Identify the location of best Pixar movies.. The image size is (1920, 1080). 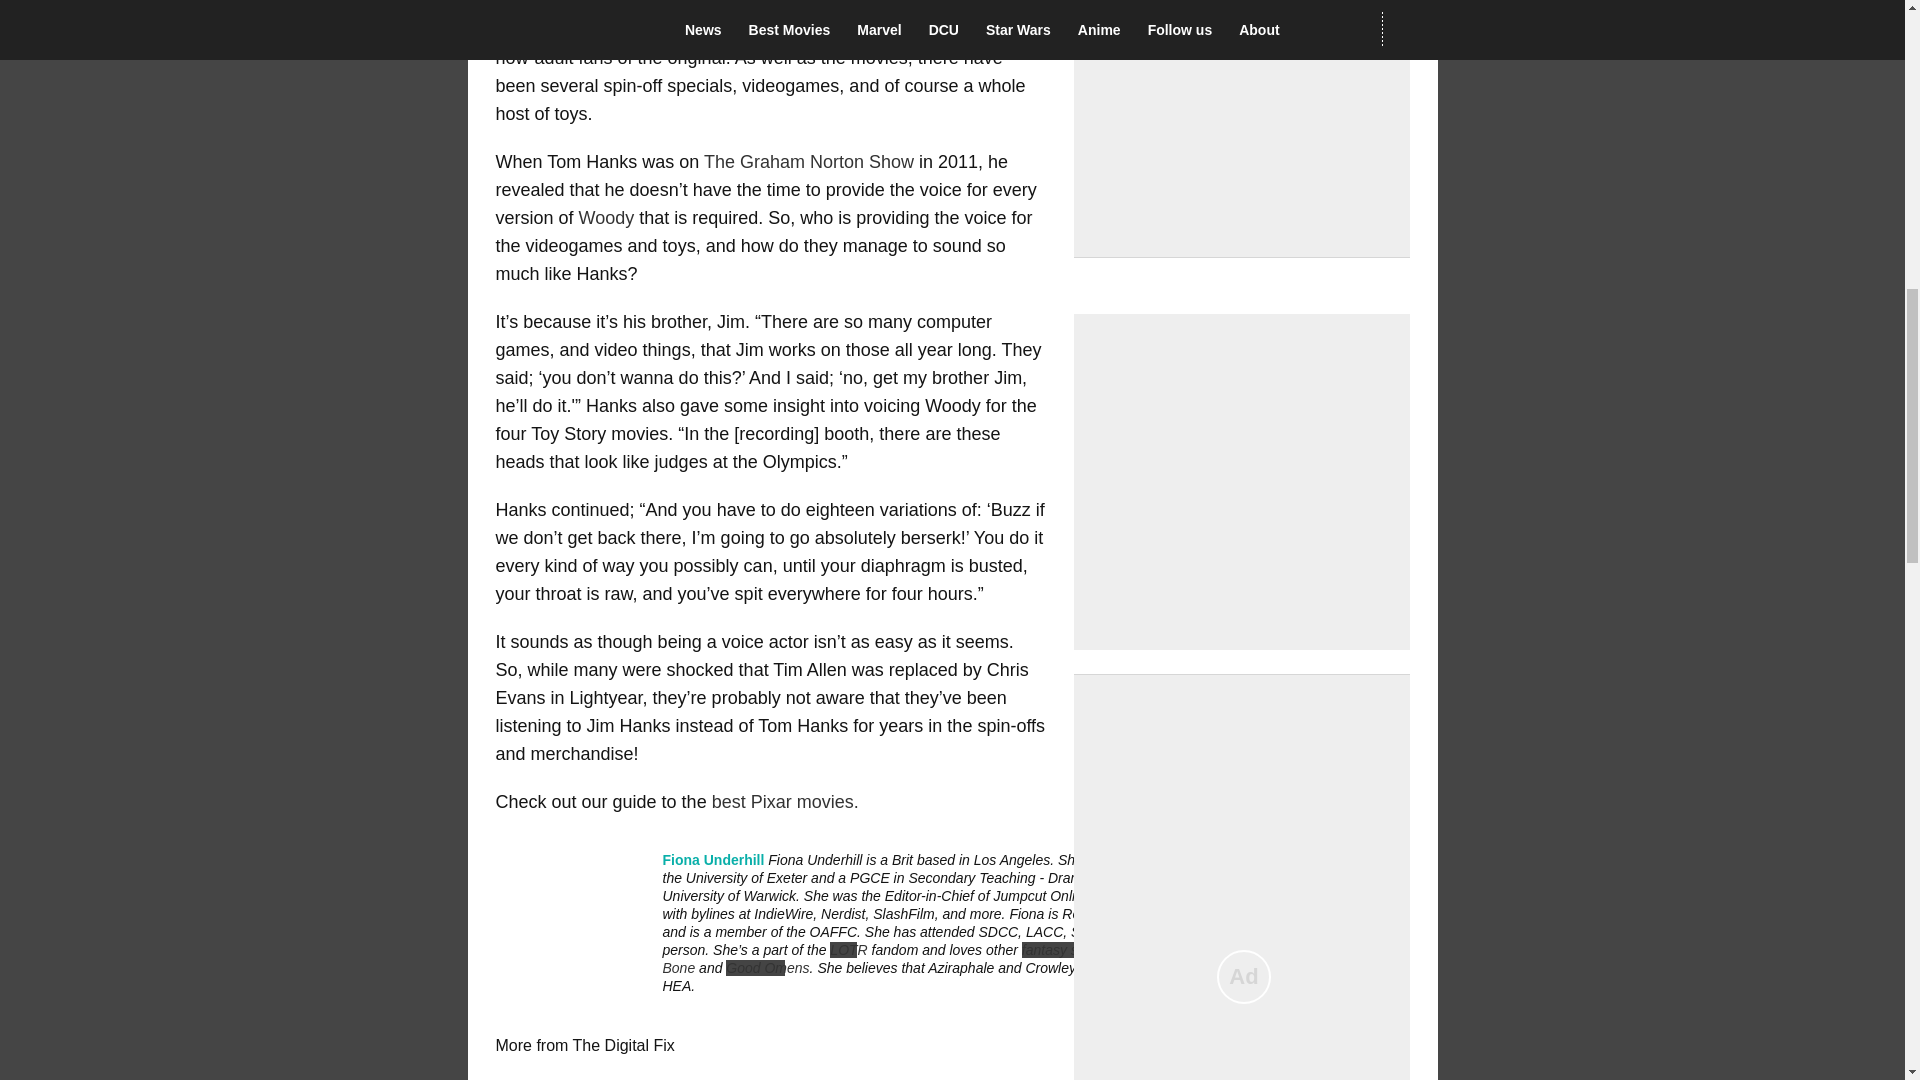
(785, 802).